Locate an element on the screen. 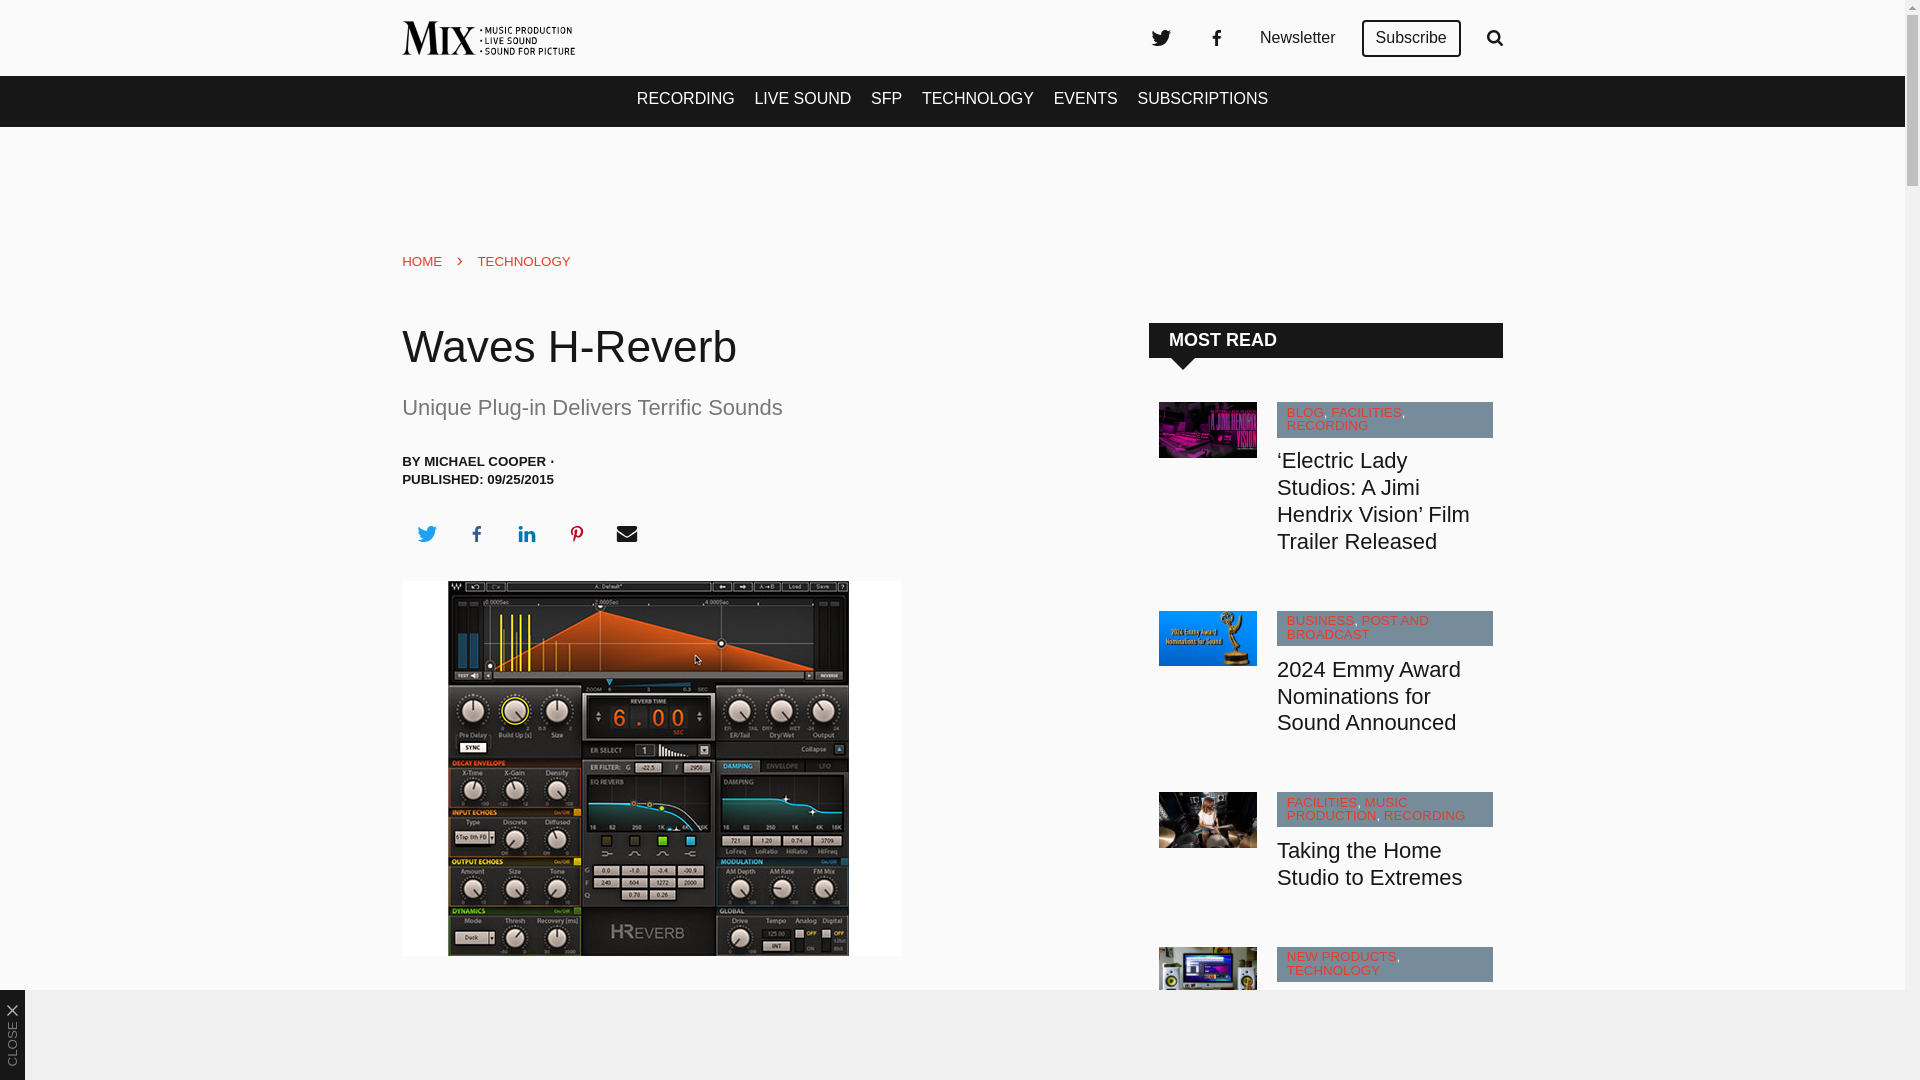  Share via Email is located at coordinates (627, 534).